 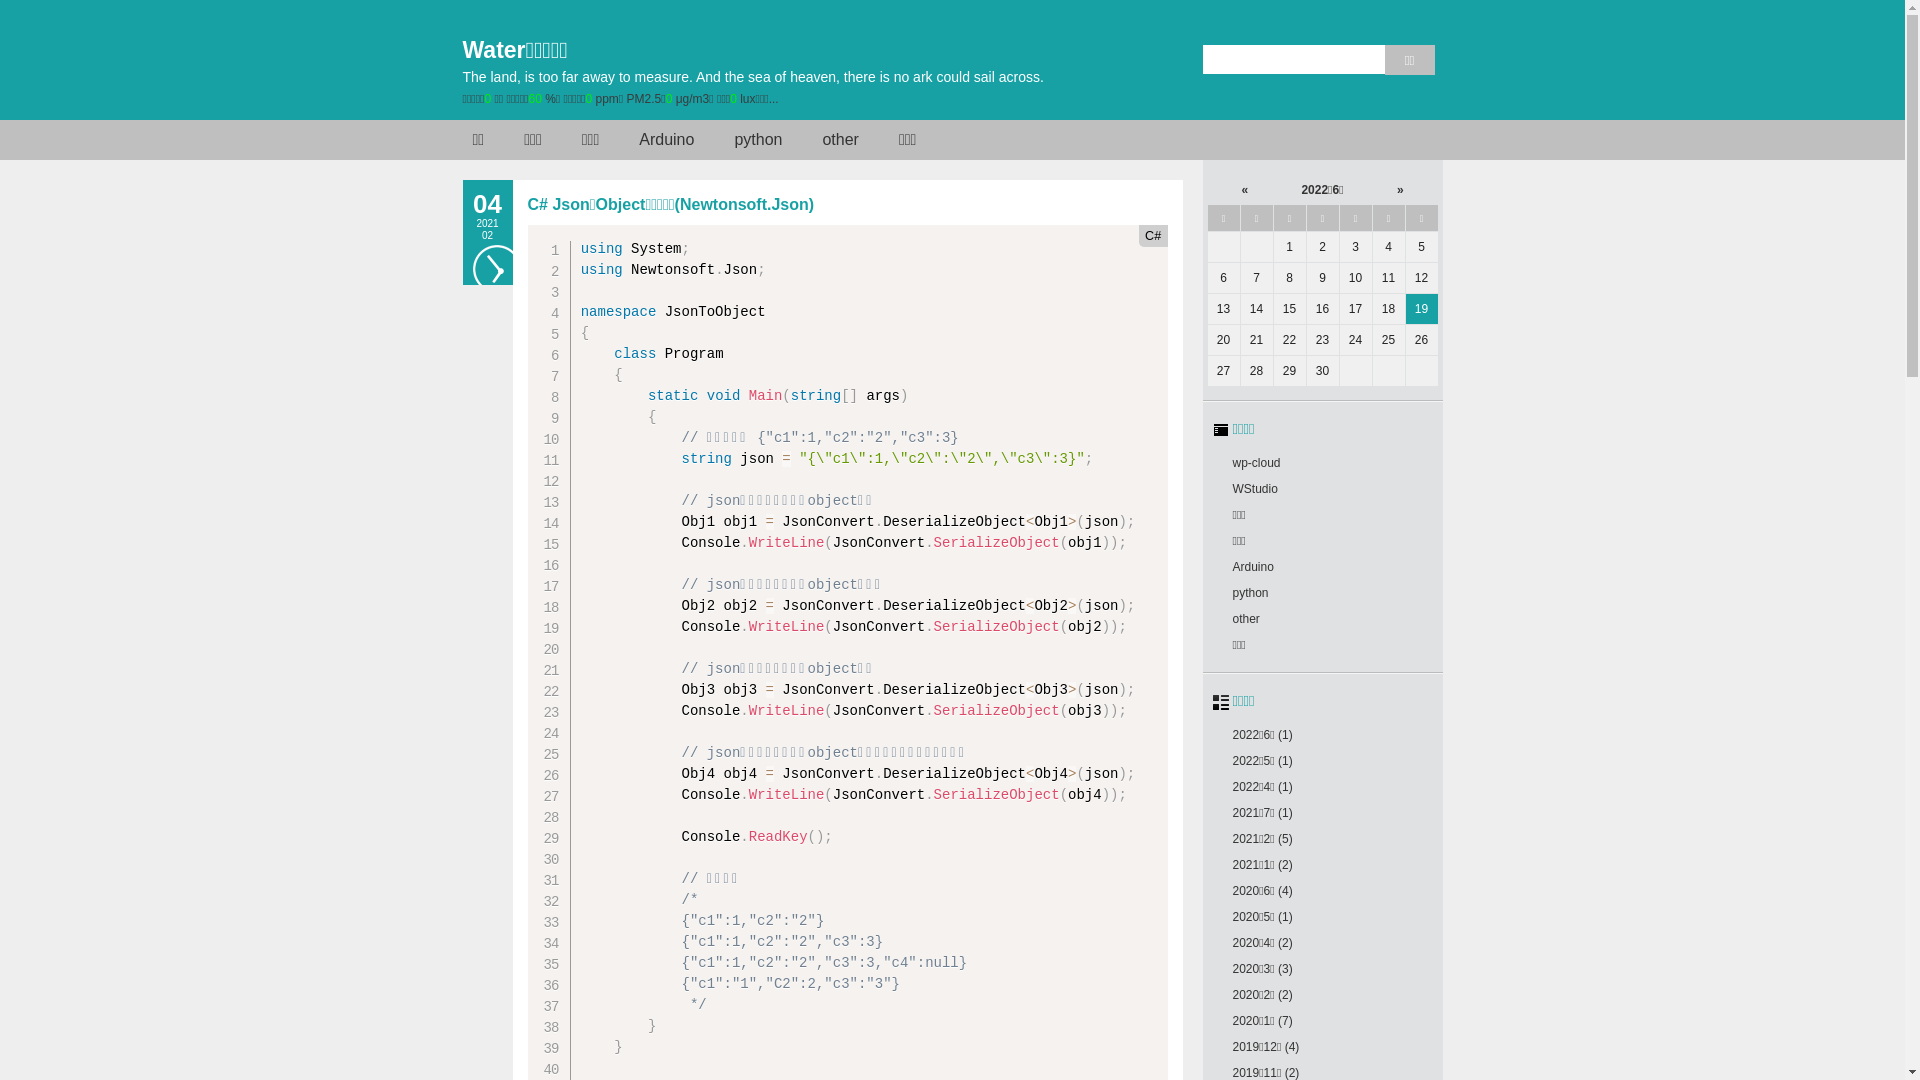 I want to click on other, so click(x=1246, y=619).